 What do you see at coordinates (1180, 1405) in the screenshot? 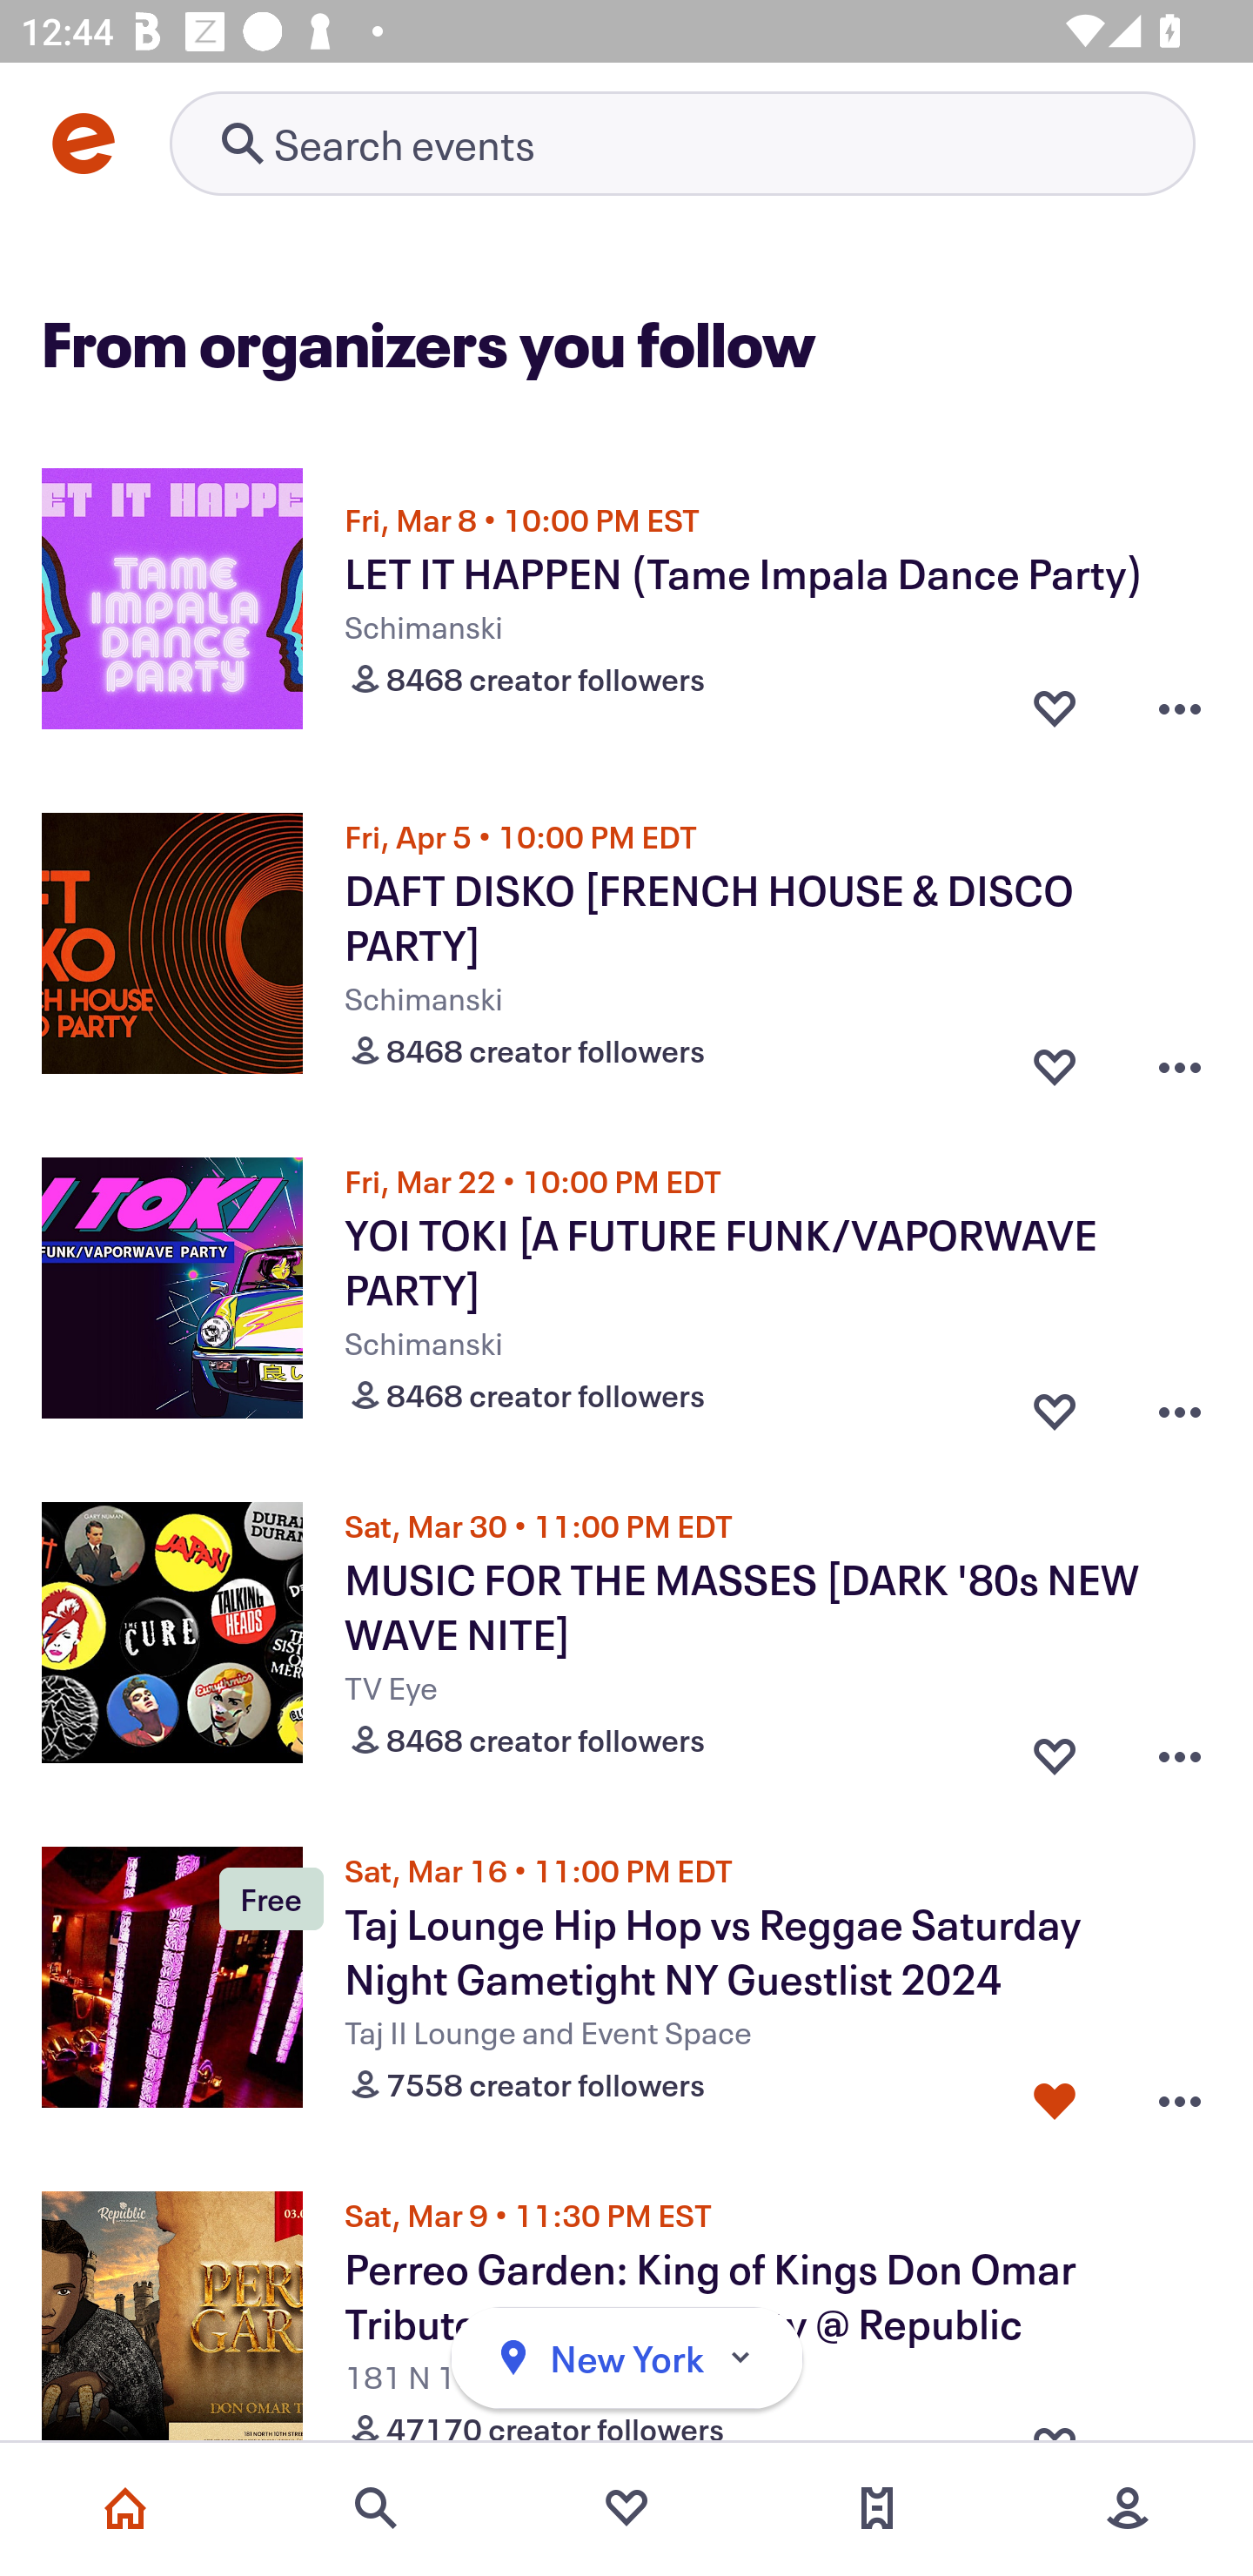
I see `Overflow menu button` at bounding box center [1180, 1405].